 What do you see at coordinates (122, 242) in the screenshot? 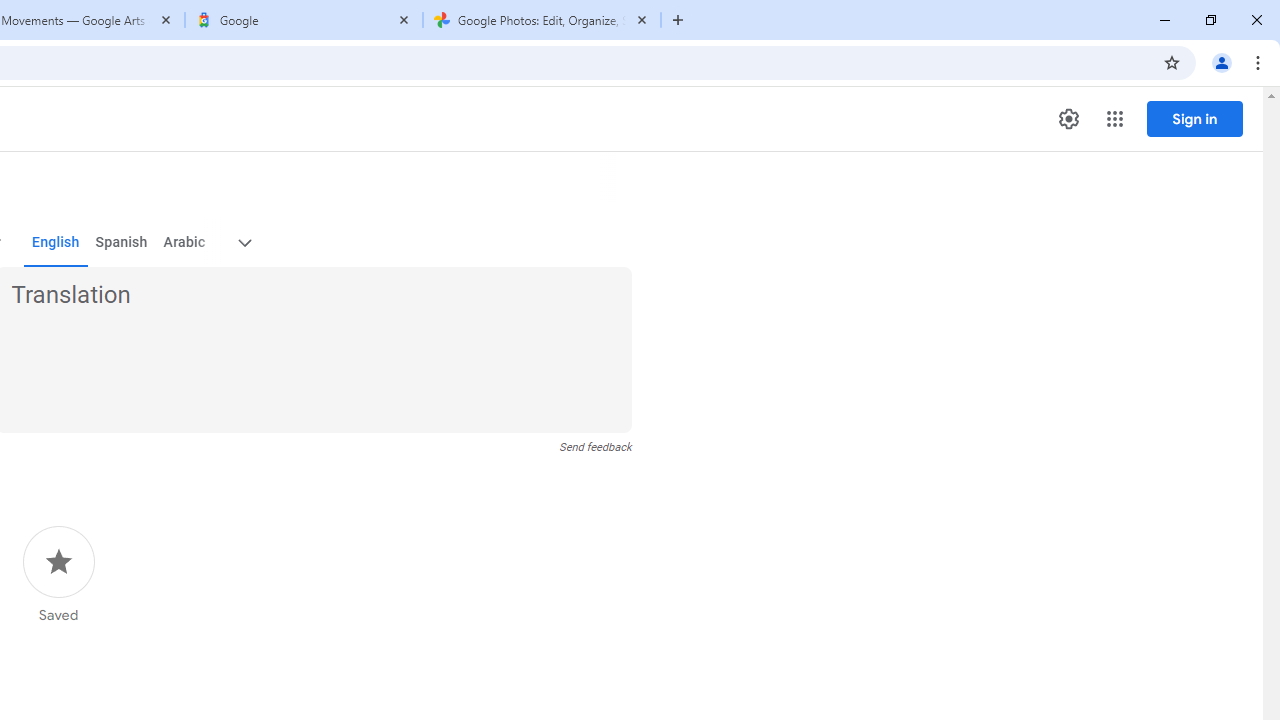
I see `Spanish` at bounding box center [122, 242].